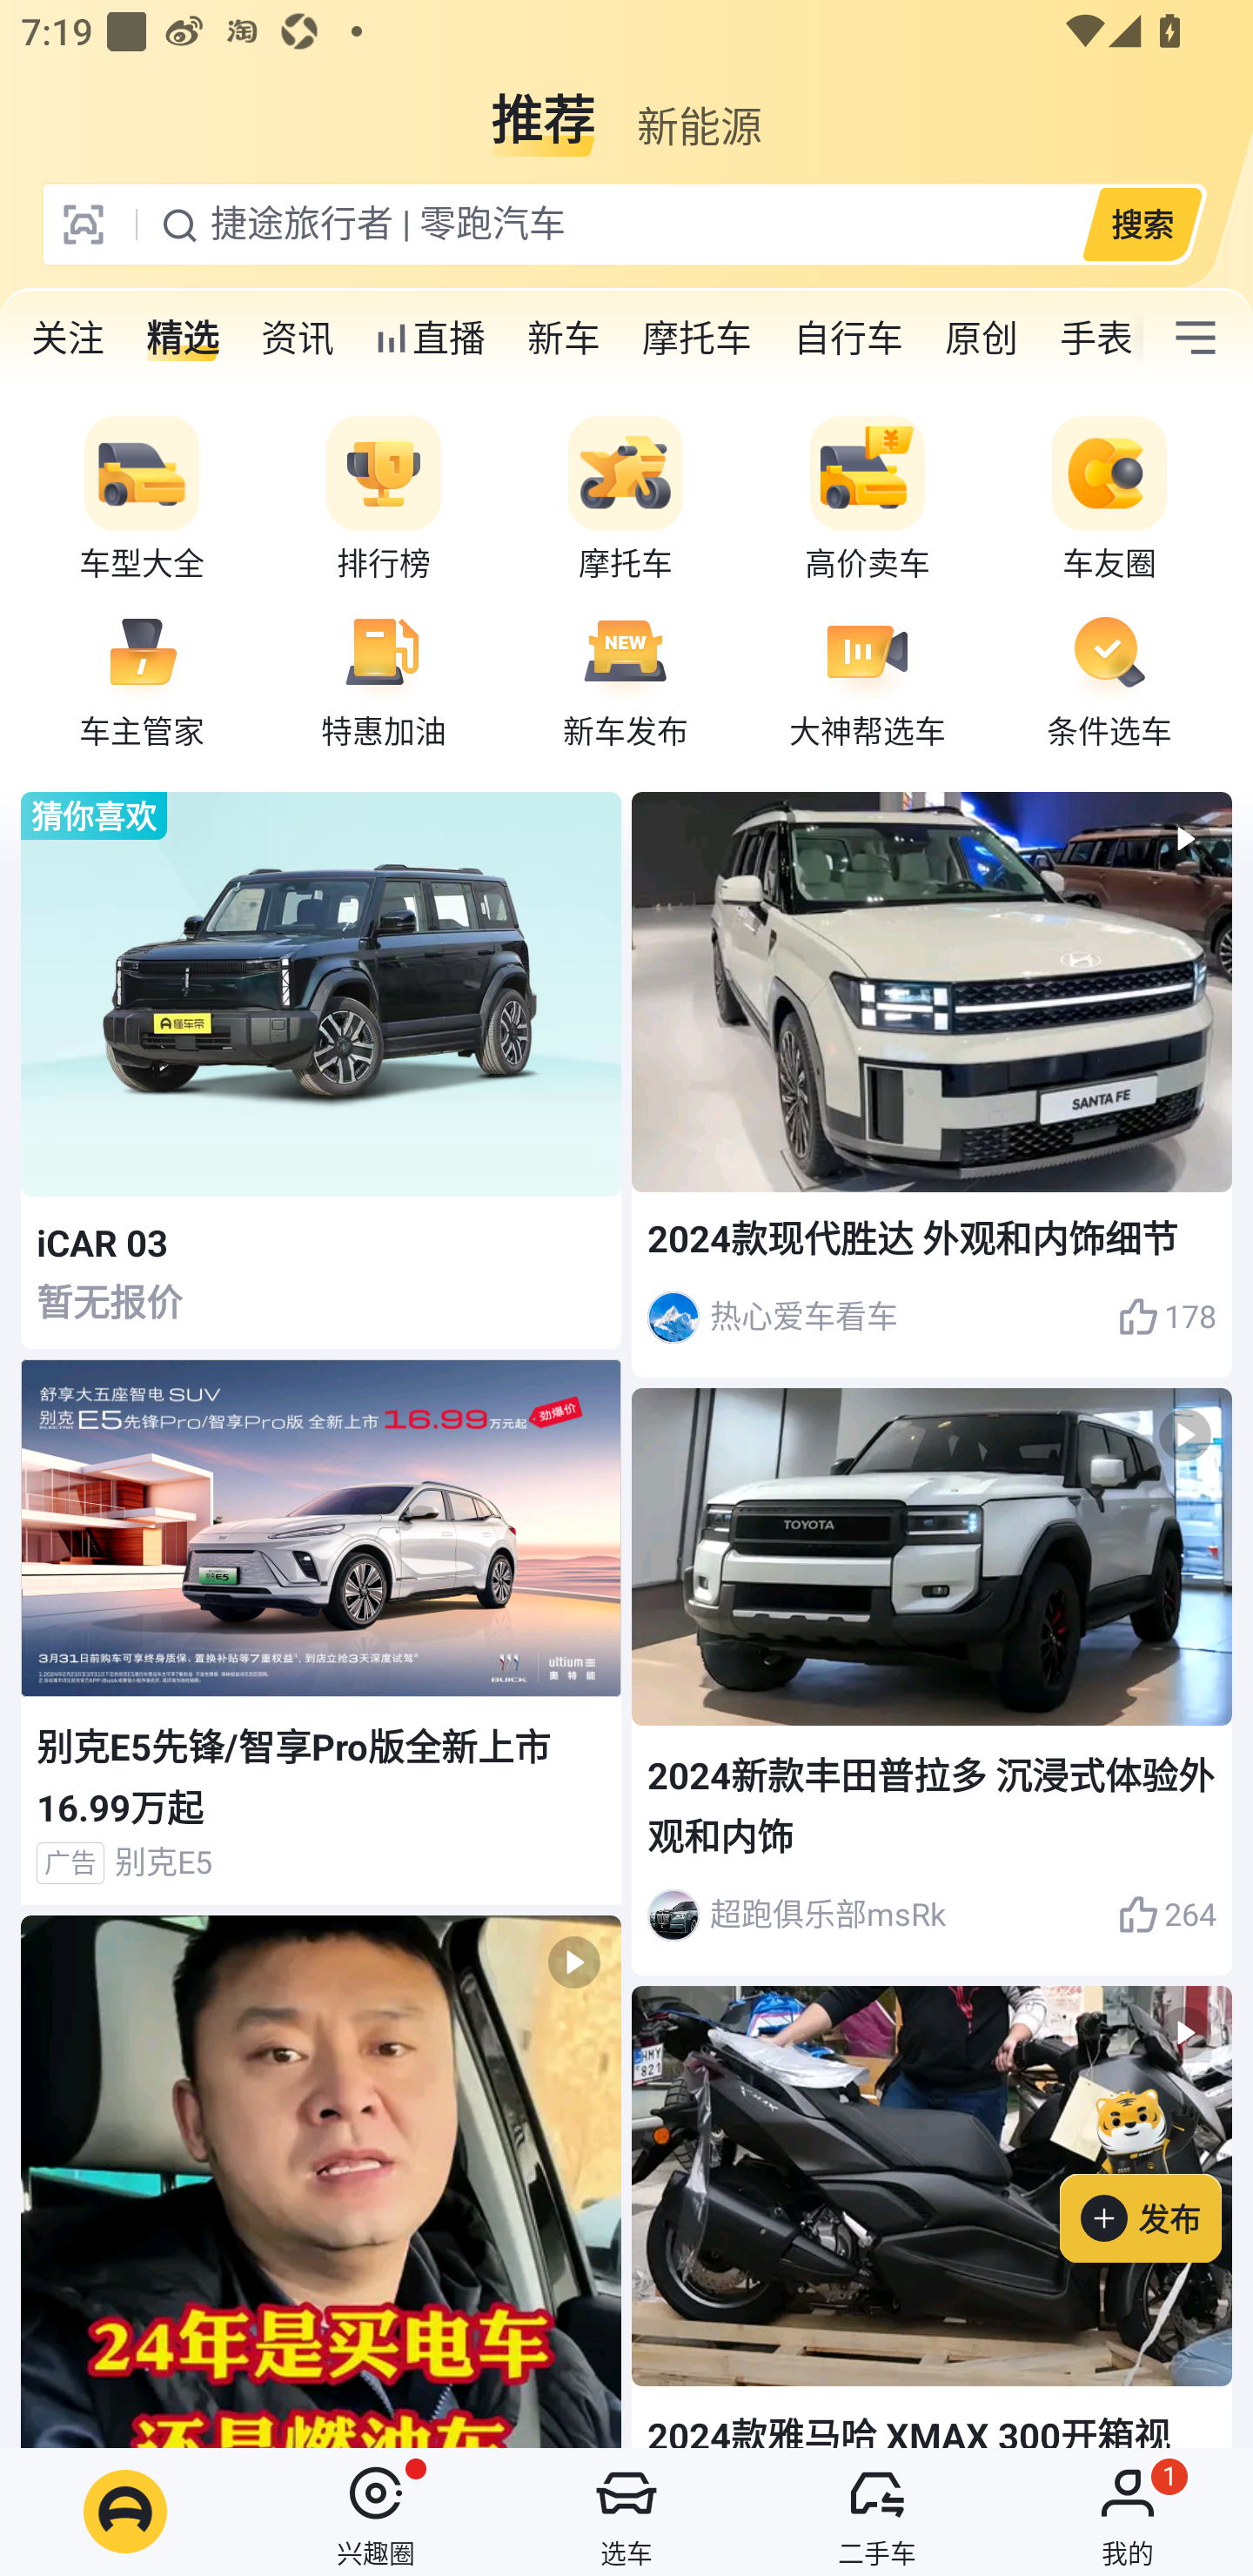 The height and width of the screenshot is (2576, 1253). What do you see at coordinates (430, 338) in the screenshot?
I see `直播` at bounding box center [430, 338].